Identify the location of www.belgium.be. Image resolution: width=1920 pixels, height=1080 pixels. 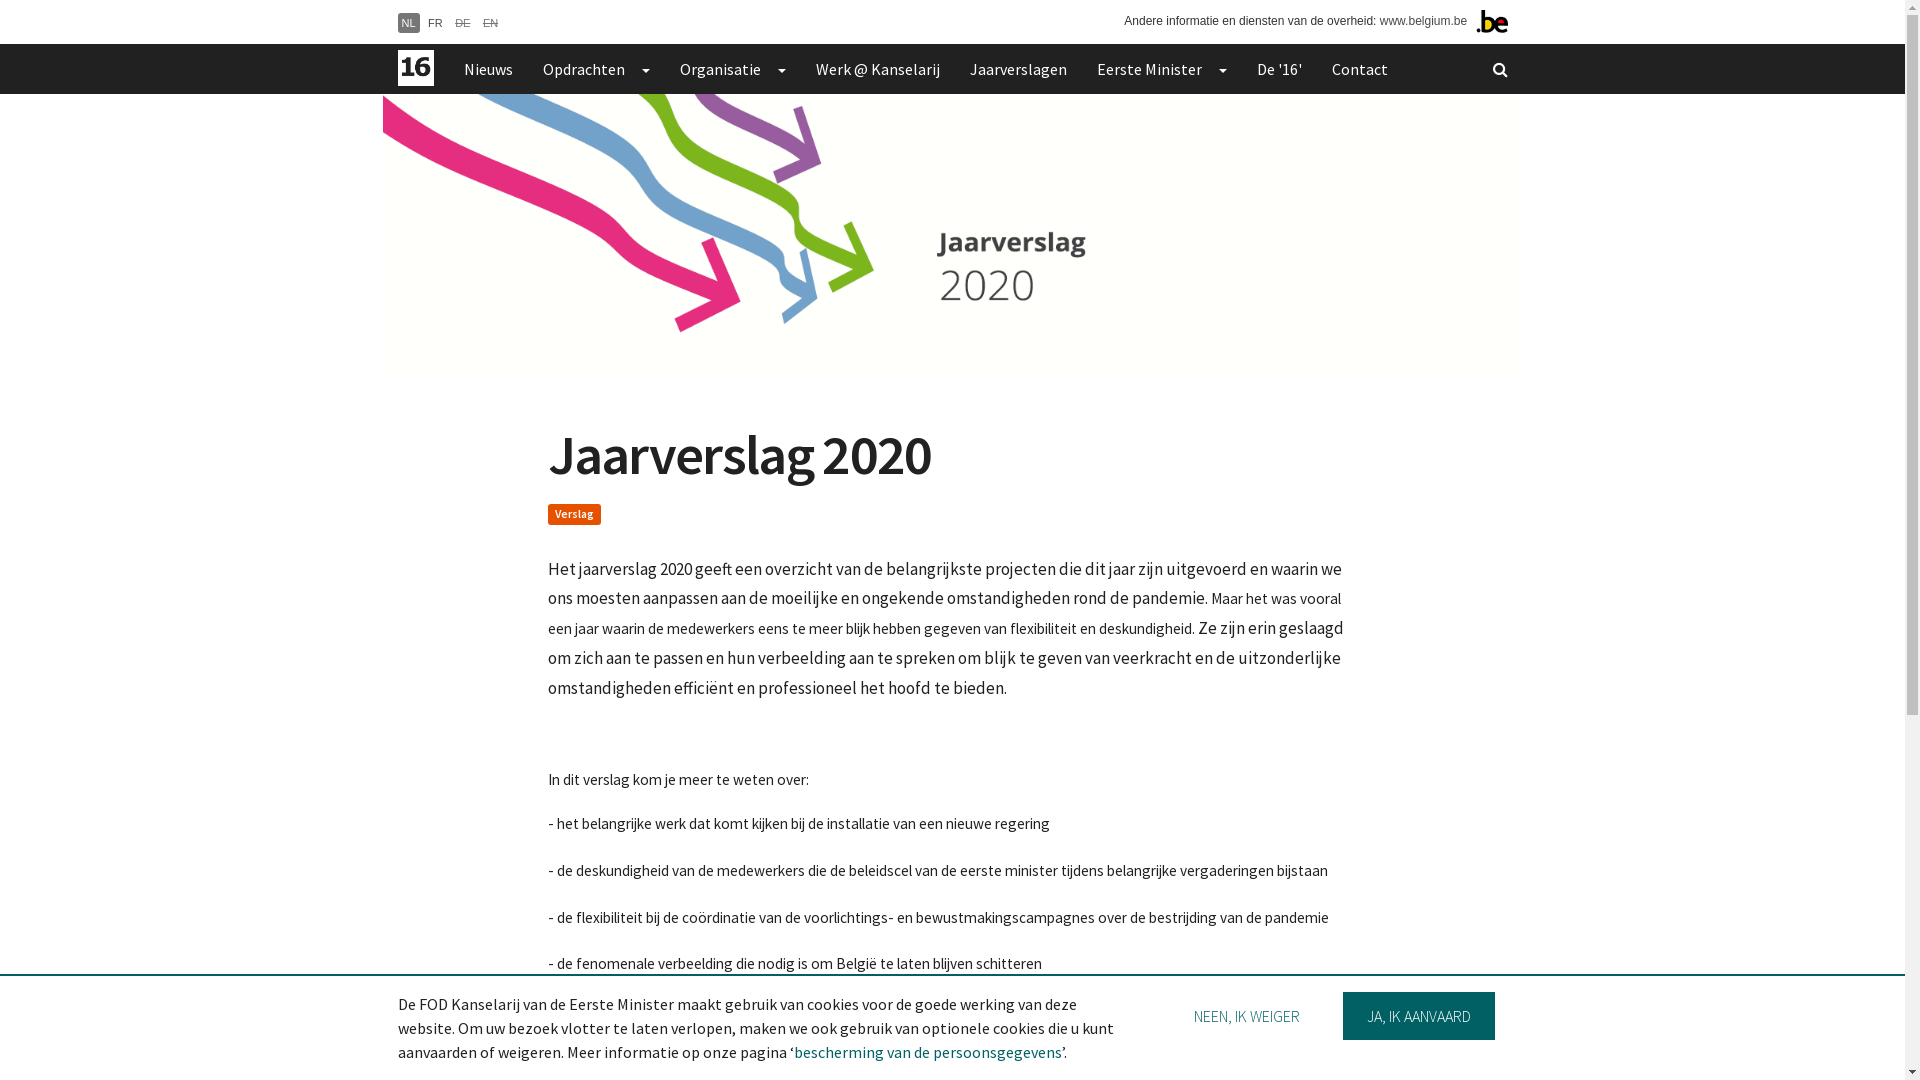
(1424, 21).